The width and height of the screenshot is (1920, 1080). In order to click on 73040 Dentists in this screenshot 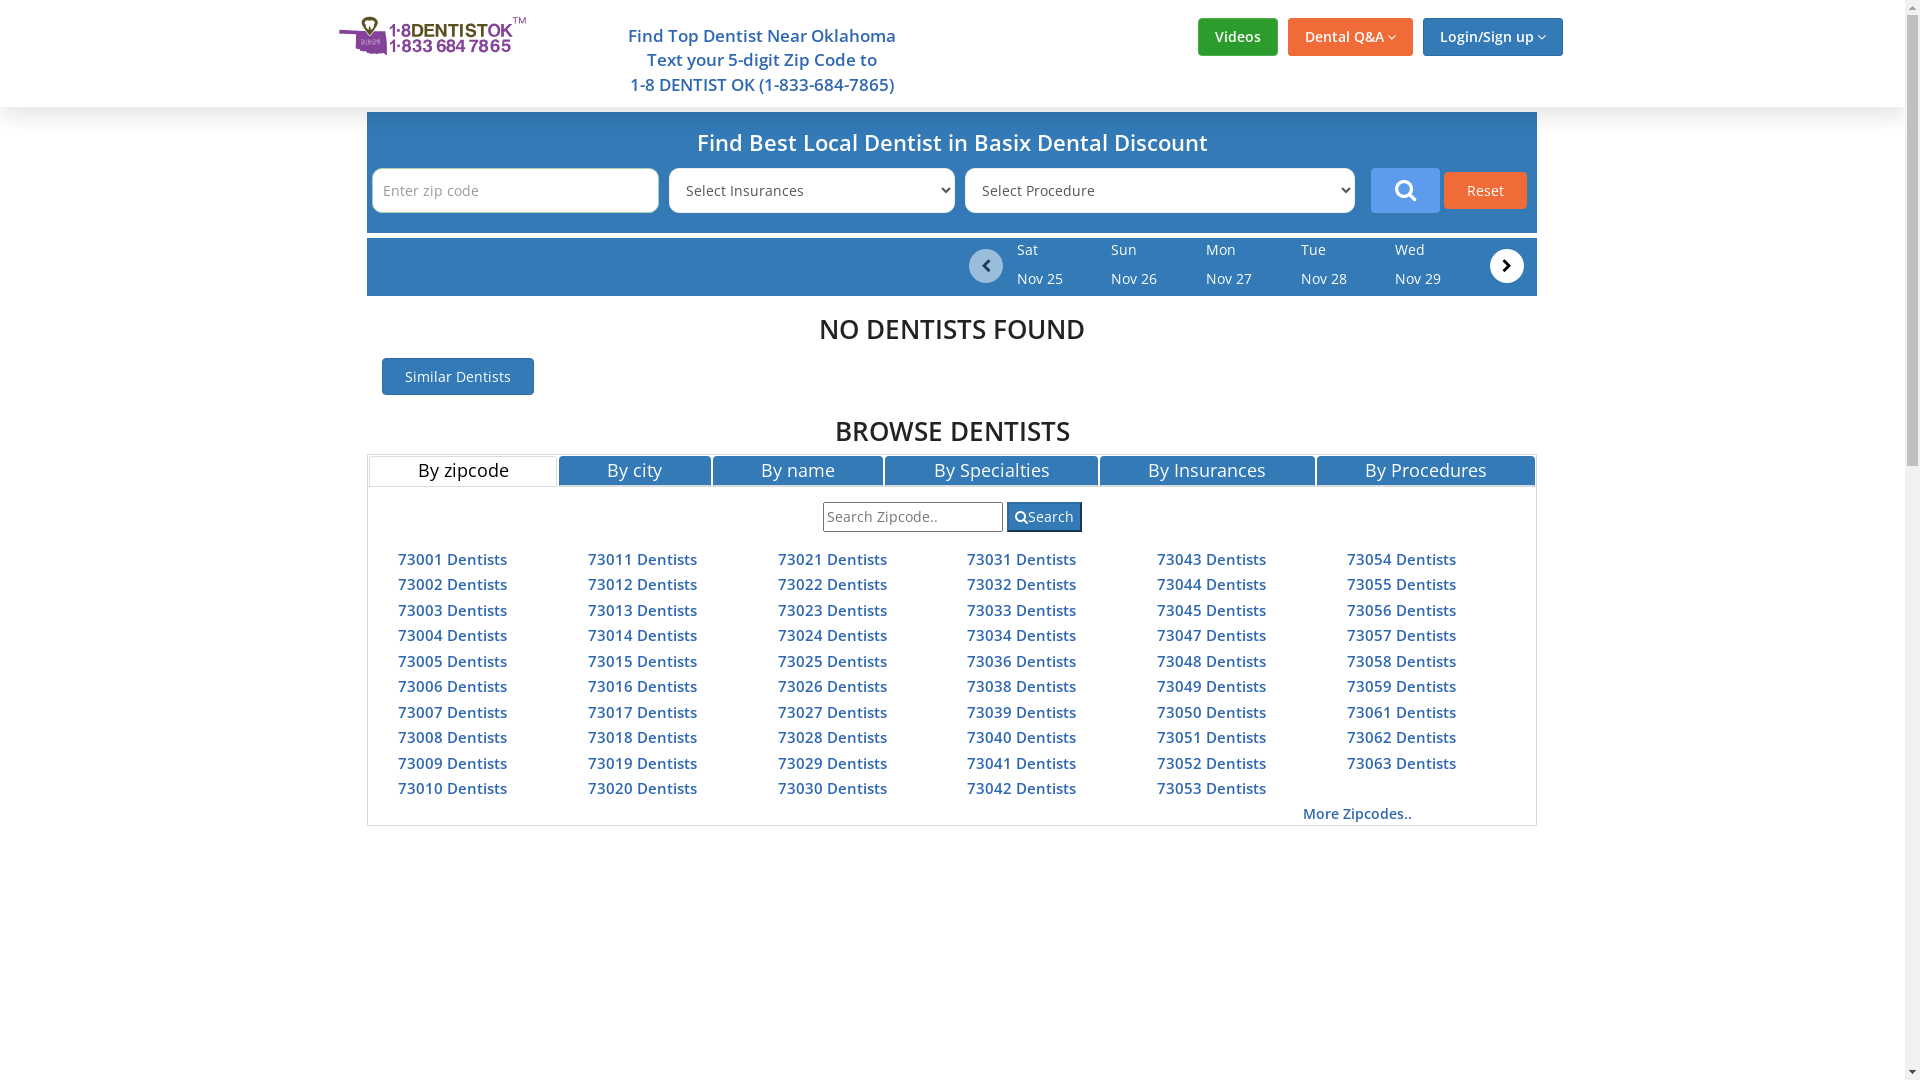, I will do `click(1022, 737)`.